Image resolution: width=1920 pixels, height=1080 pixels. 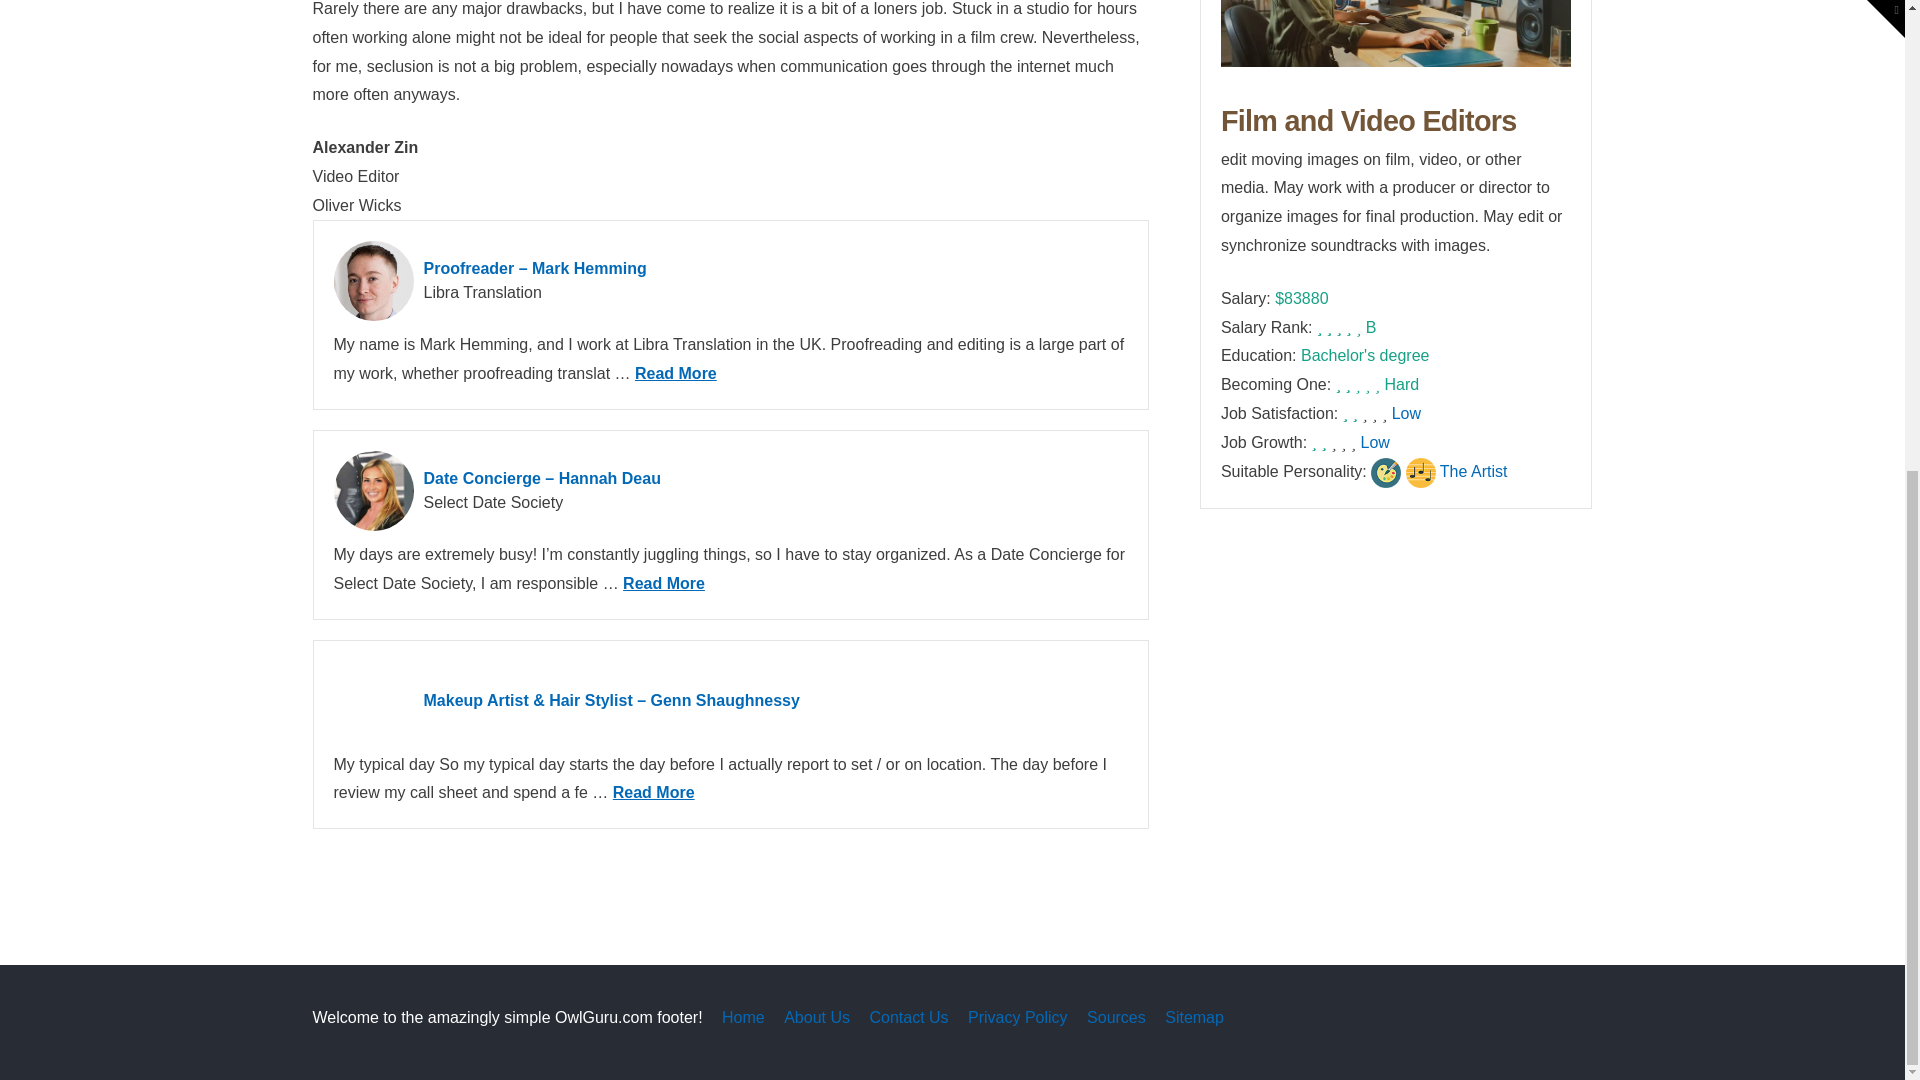 I want to click on Job Satisfaction, so click(x=1406, y=414).